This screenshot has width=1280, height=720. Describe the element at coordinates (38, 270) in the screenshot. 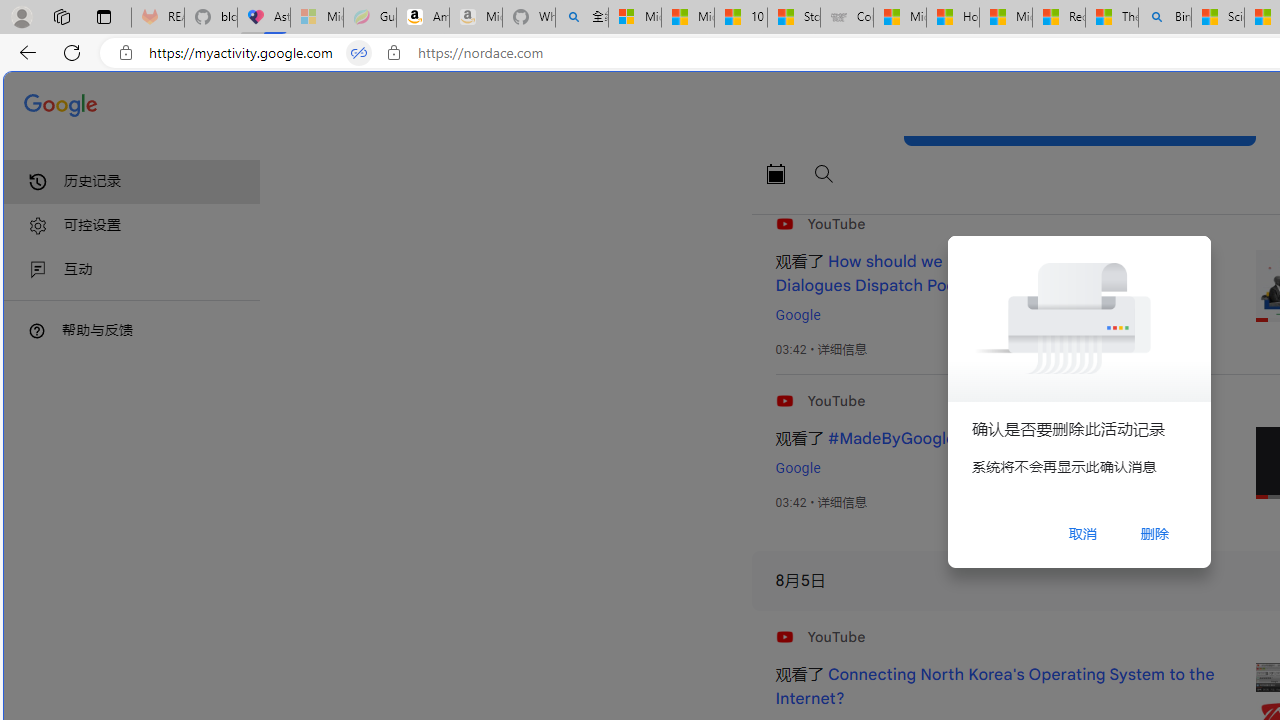

I see `Class: i2GIId` at that location.